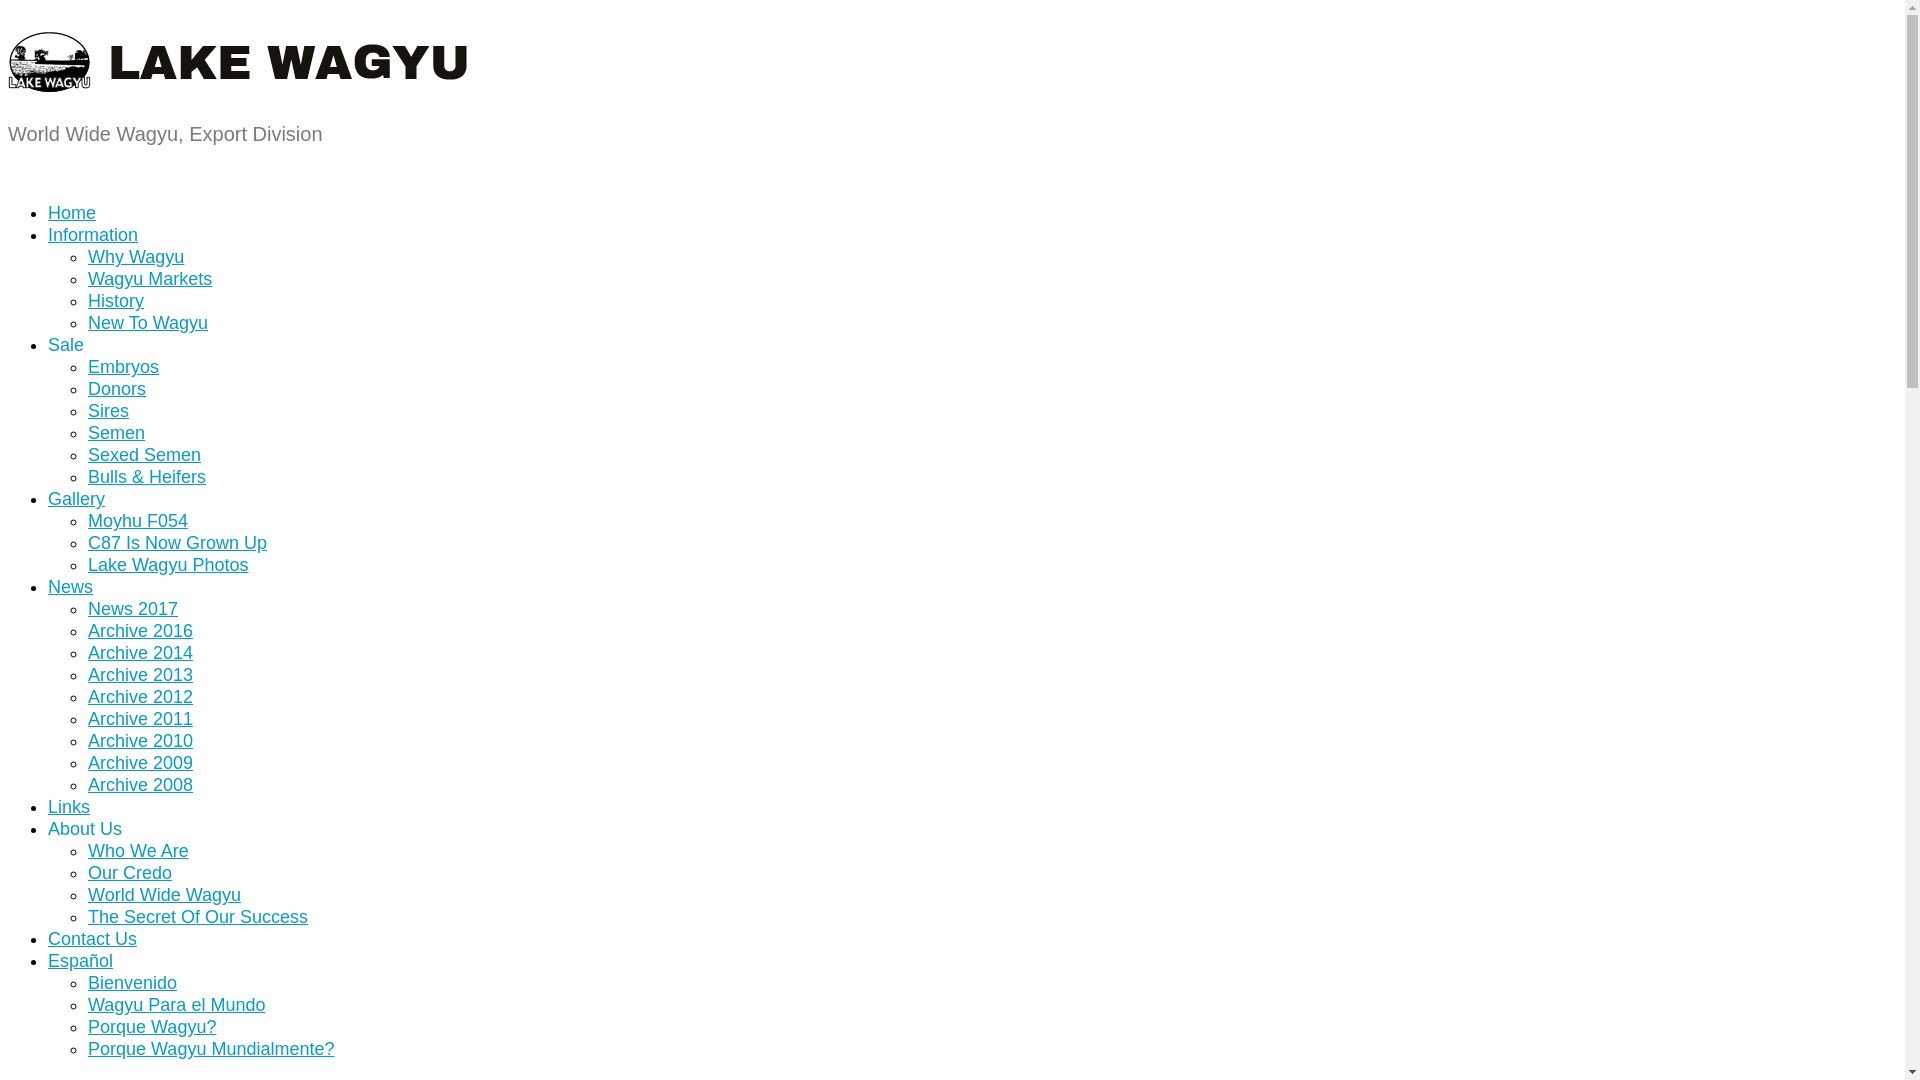 This screenshot has height=1080, width=1920. What do you see at coordinates (69, 807) in the screenshot?
I see `Links` at bounding box center [69, 807].